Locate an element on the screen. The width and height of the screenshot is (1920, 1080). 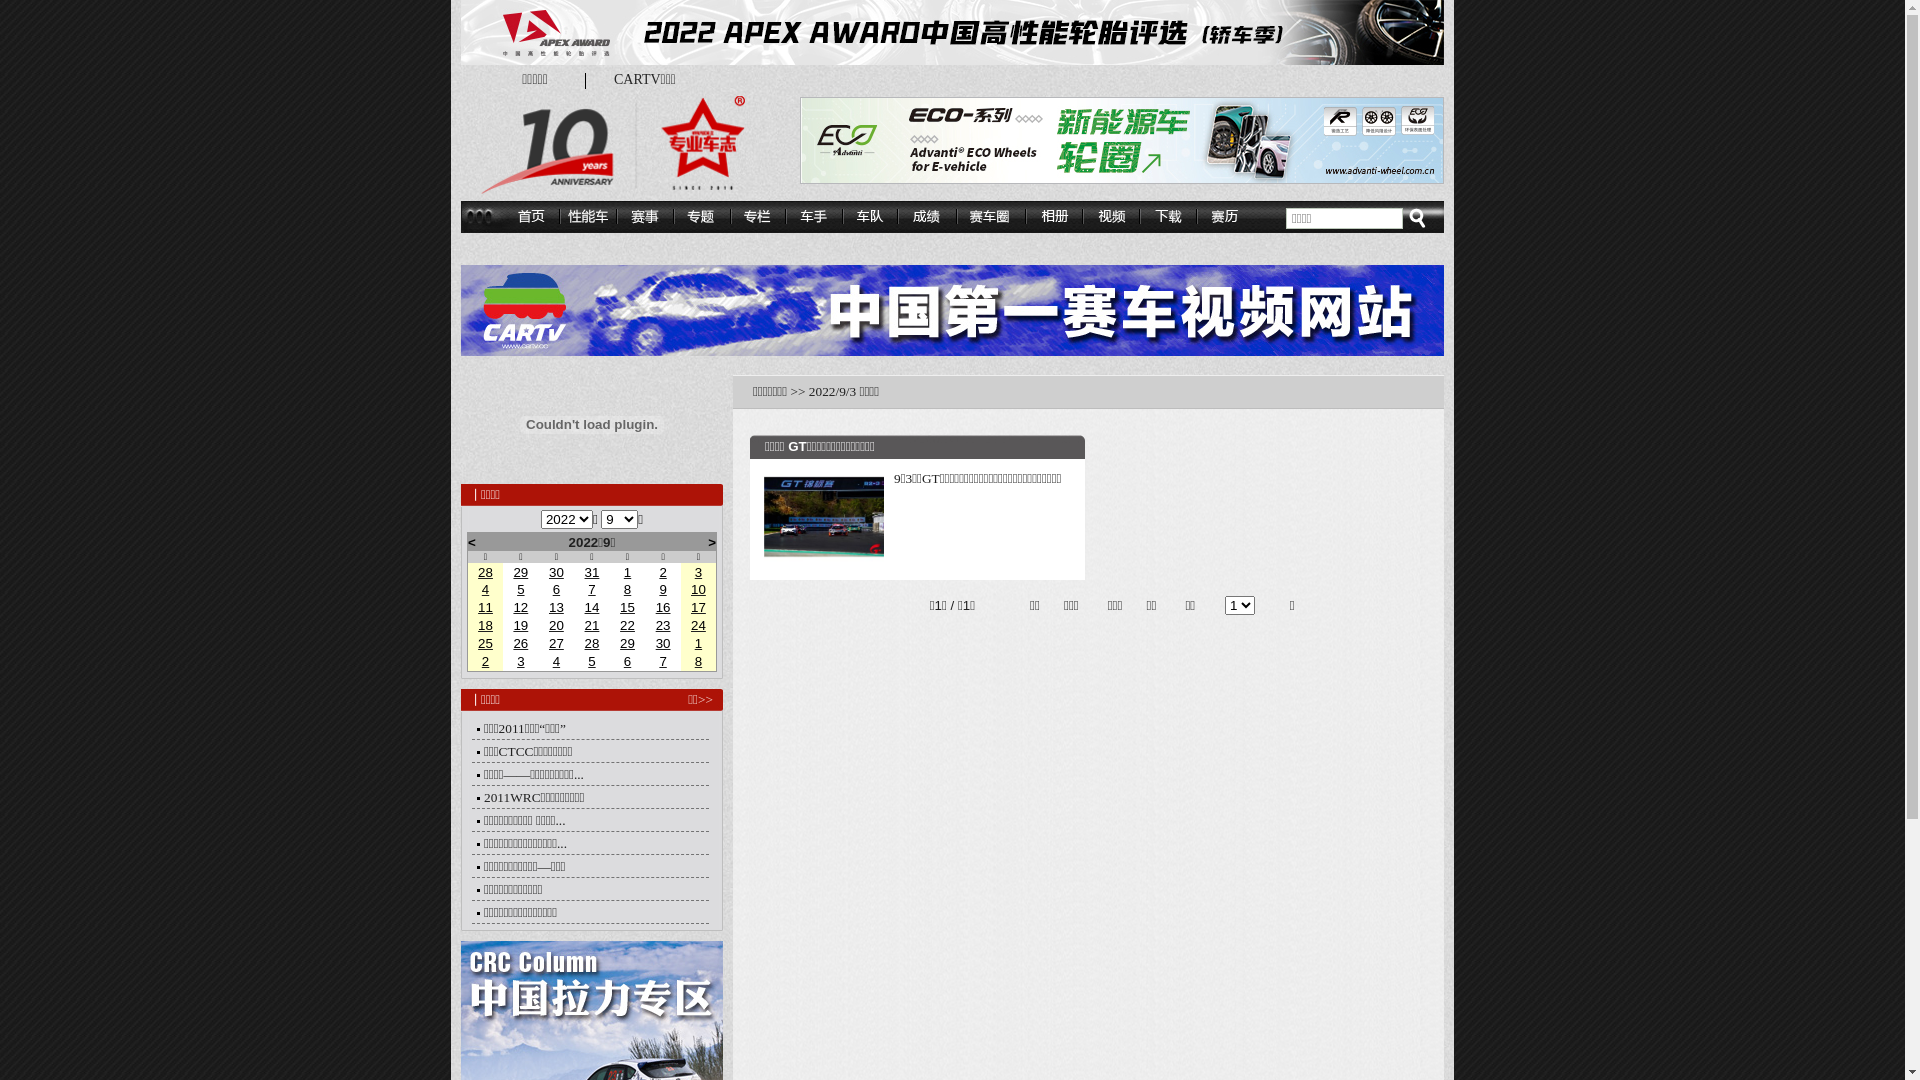
12 is located at coordinates (520, 608).